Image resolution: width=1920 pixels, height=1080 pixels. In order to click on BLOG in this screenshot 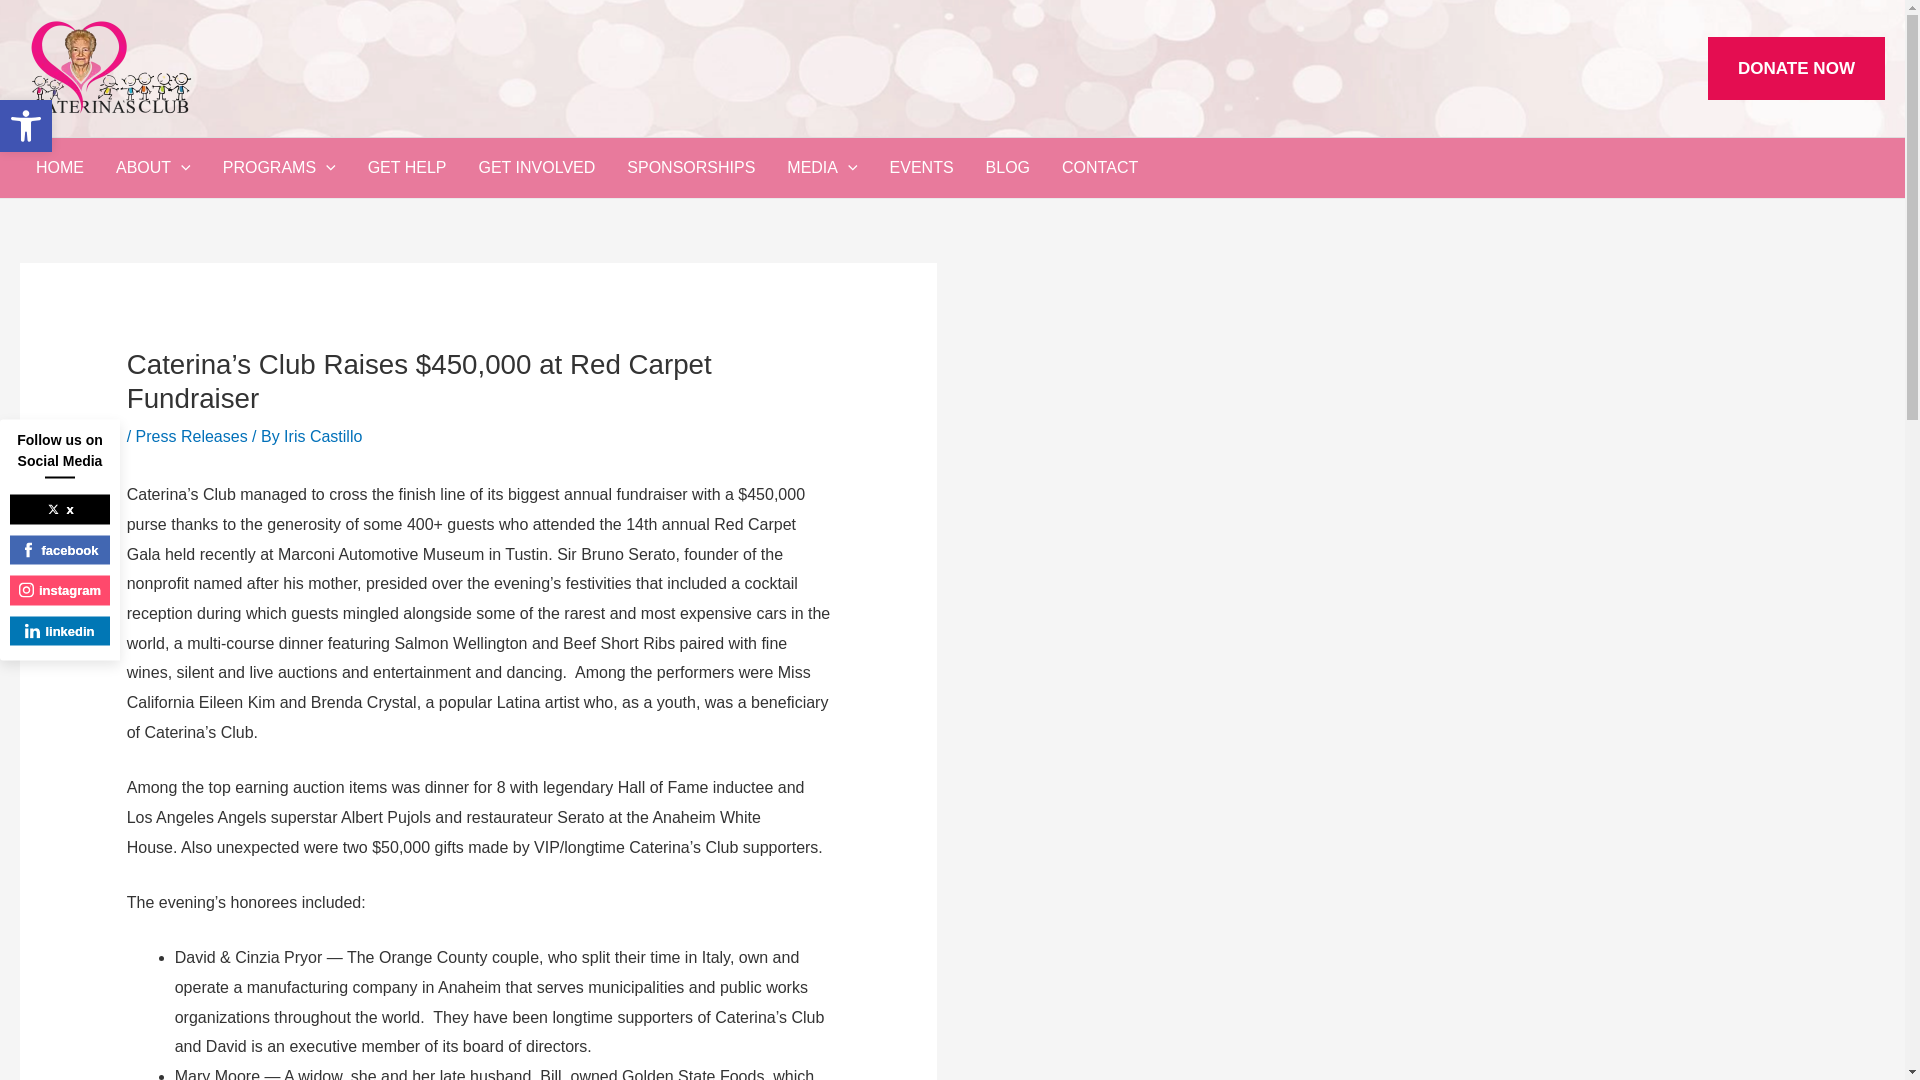, I will do `click(1008, 168)`.